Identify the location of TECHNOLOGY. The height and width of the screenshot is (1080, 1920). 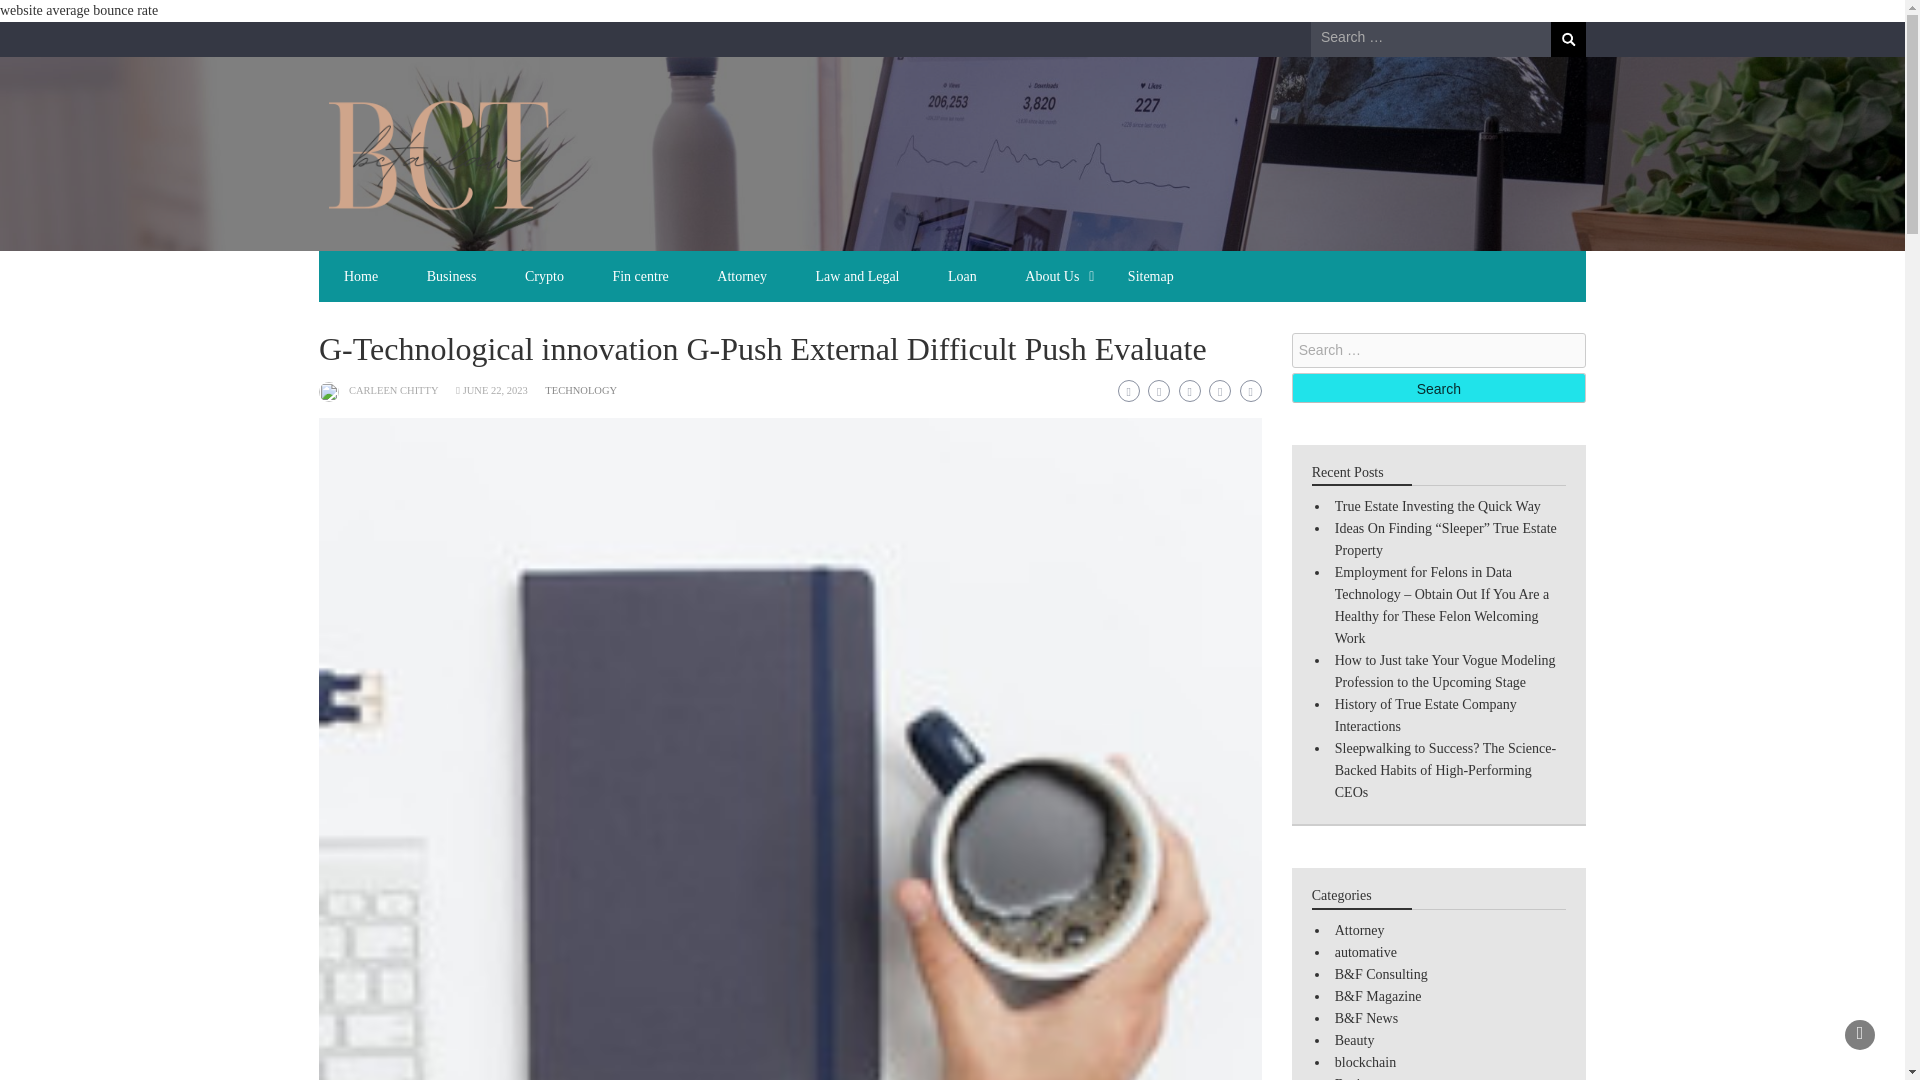
(580, 390).